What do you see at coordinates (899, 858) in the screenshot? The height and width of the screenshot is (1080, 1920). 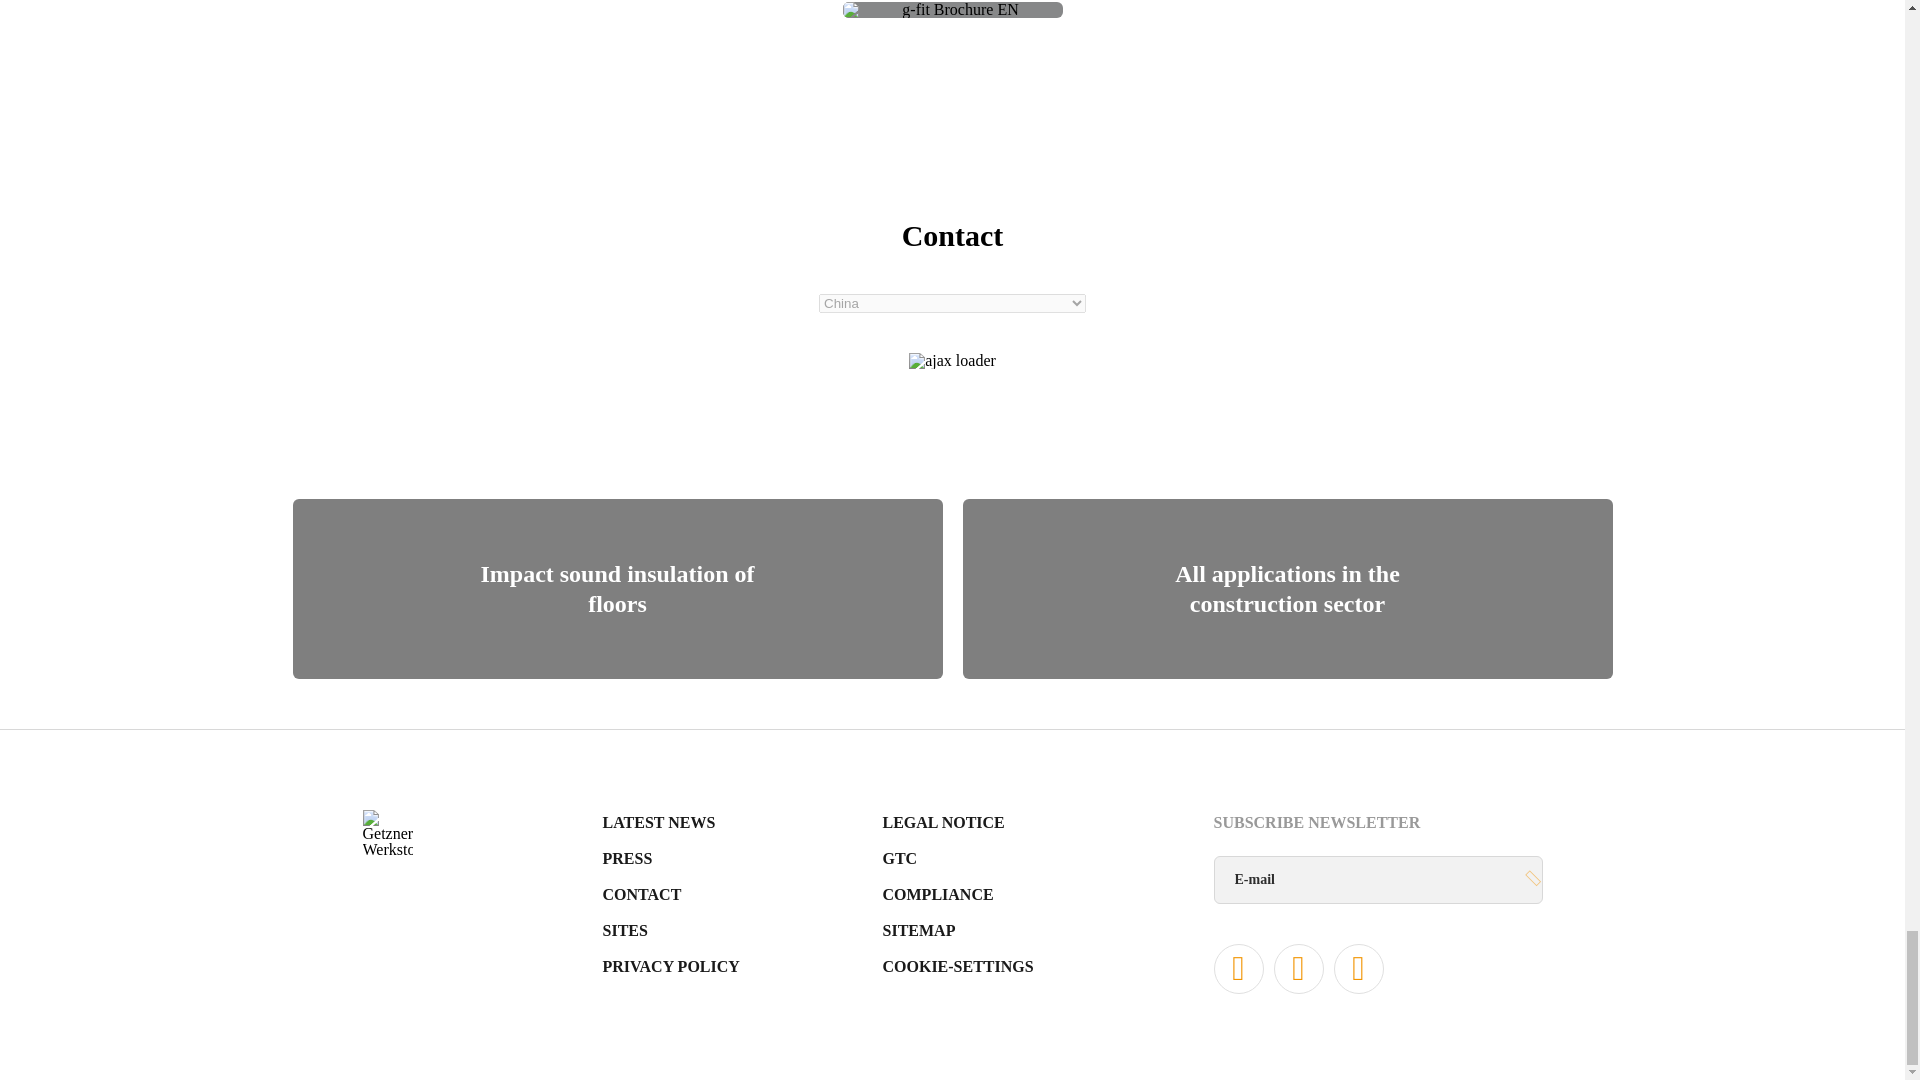 I see `GTC` at bounding box center [899, 858].